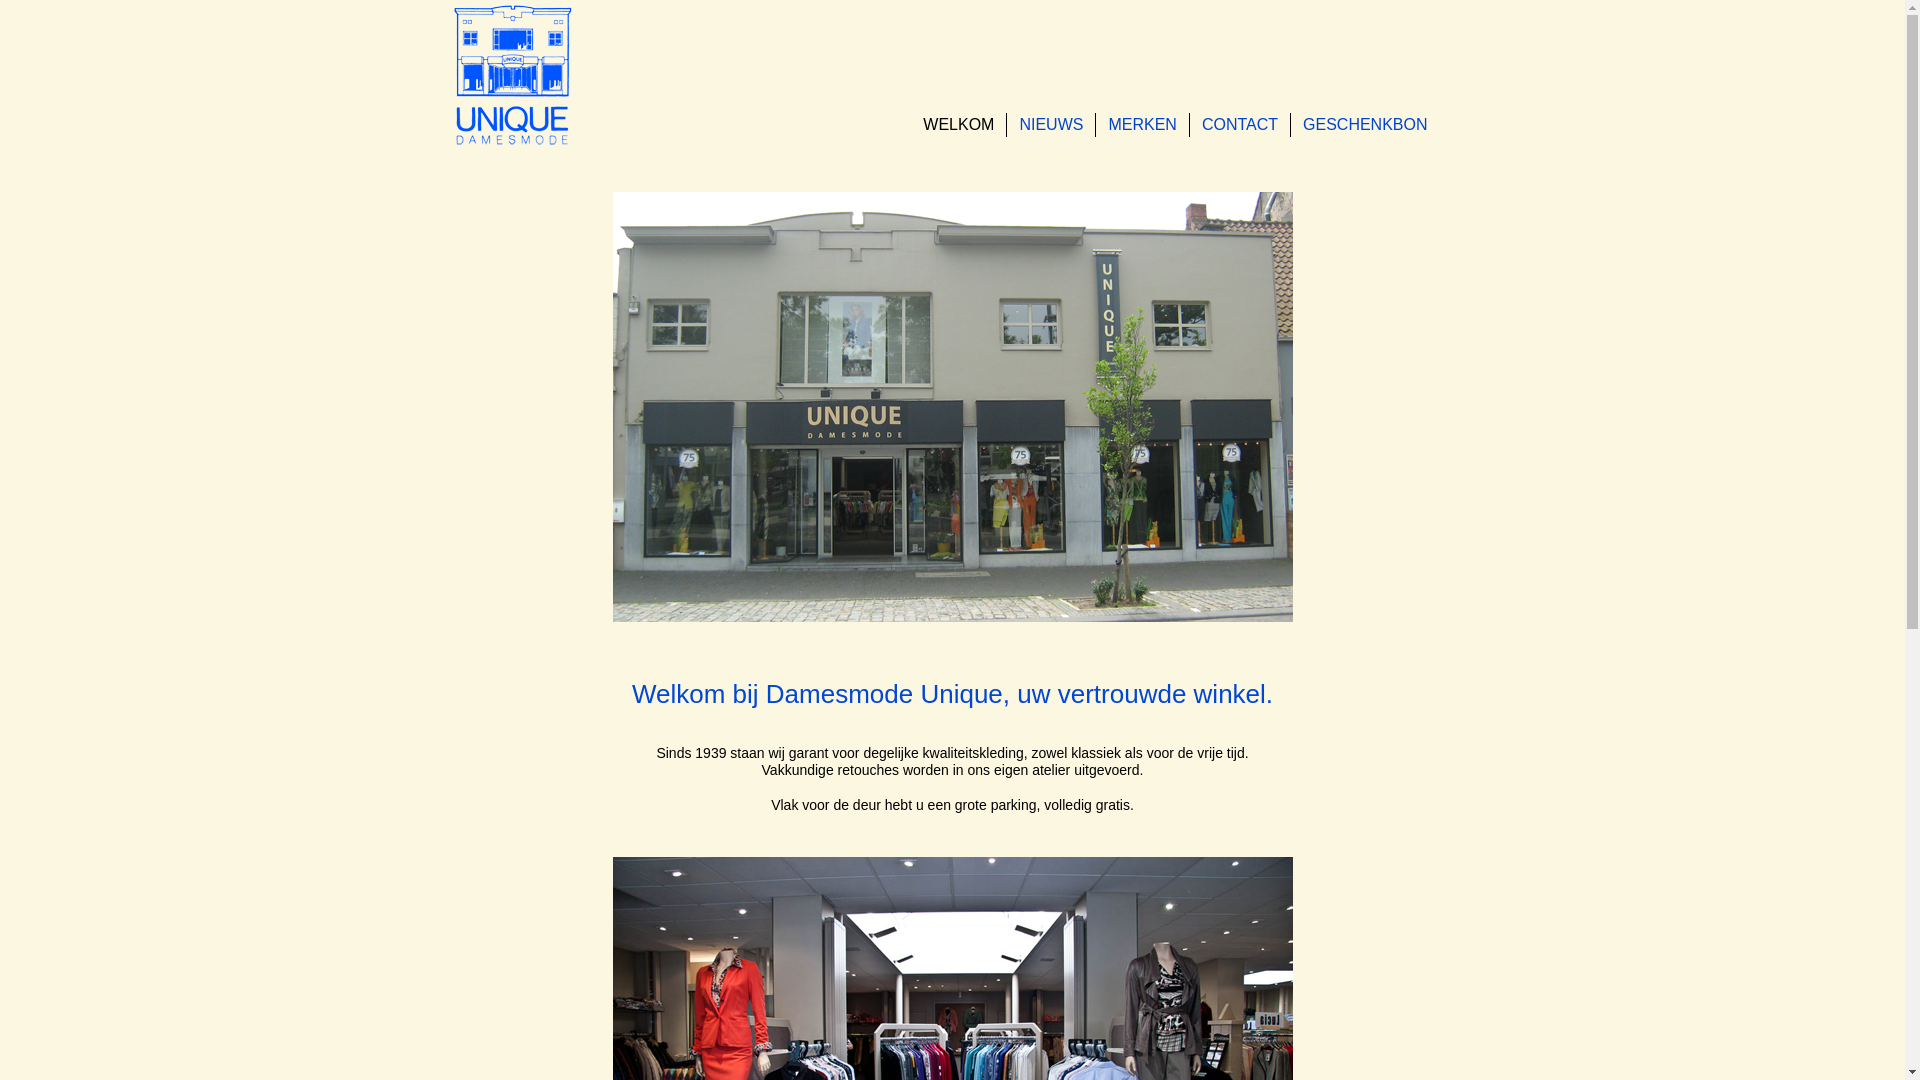 The image size is (1920, 1080). Describe the element at coordinates (1365, 125) in the screenshot. I see `GESCHENKBON` at that location.